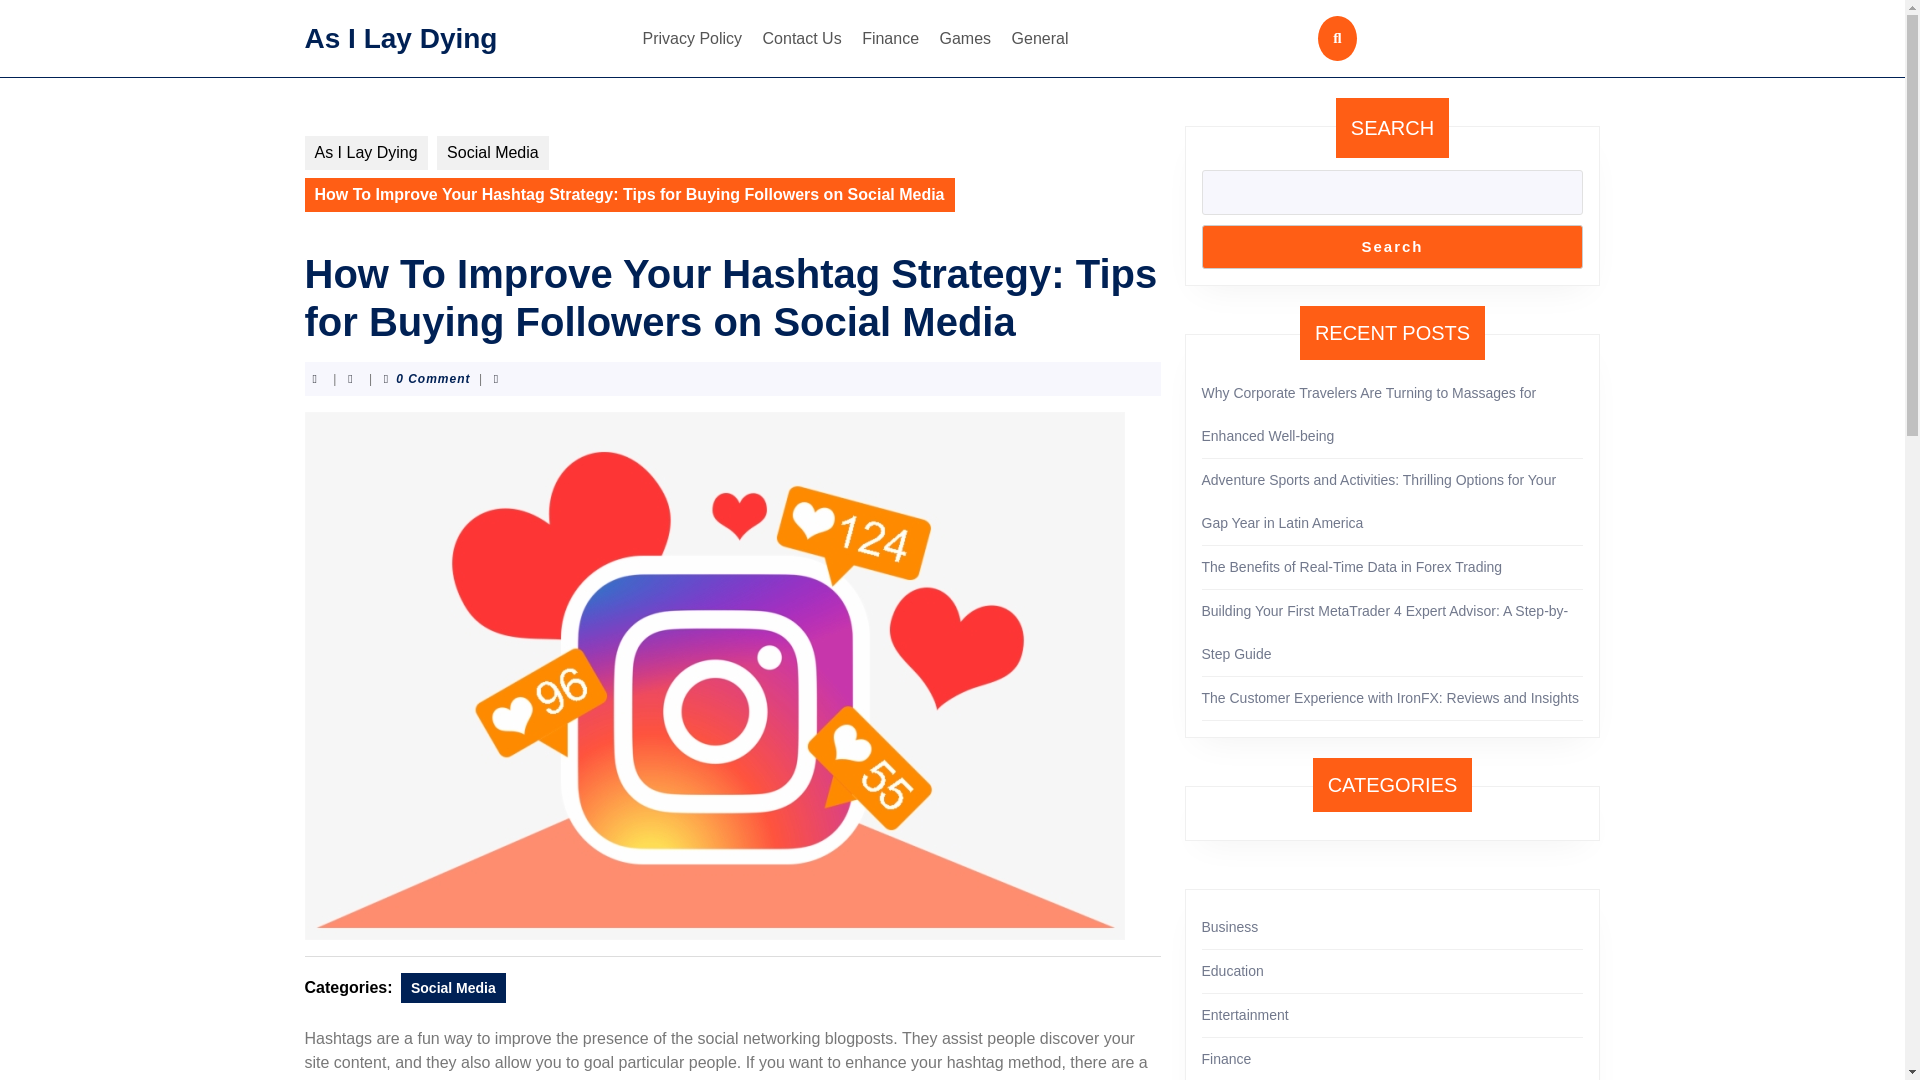  Describe the element at coordinates (400, 36) in the screenshot. I see `As I Lay Dying` at that location.